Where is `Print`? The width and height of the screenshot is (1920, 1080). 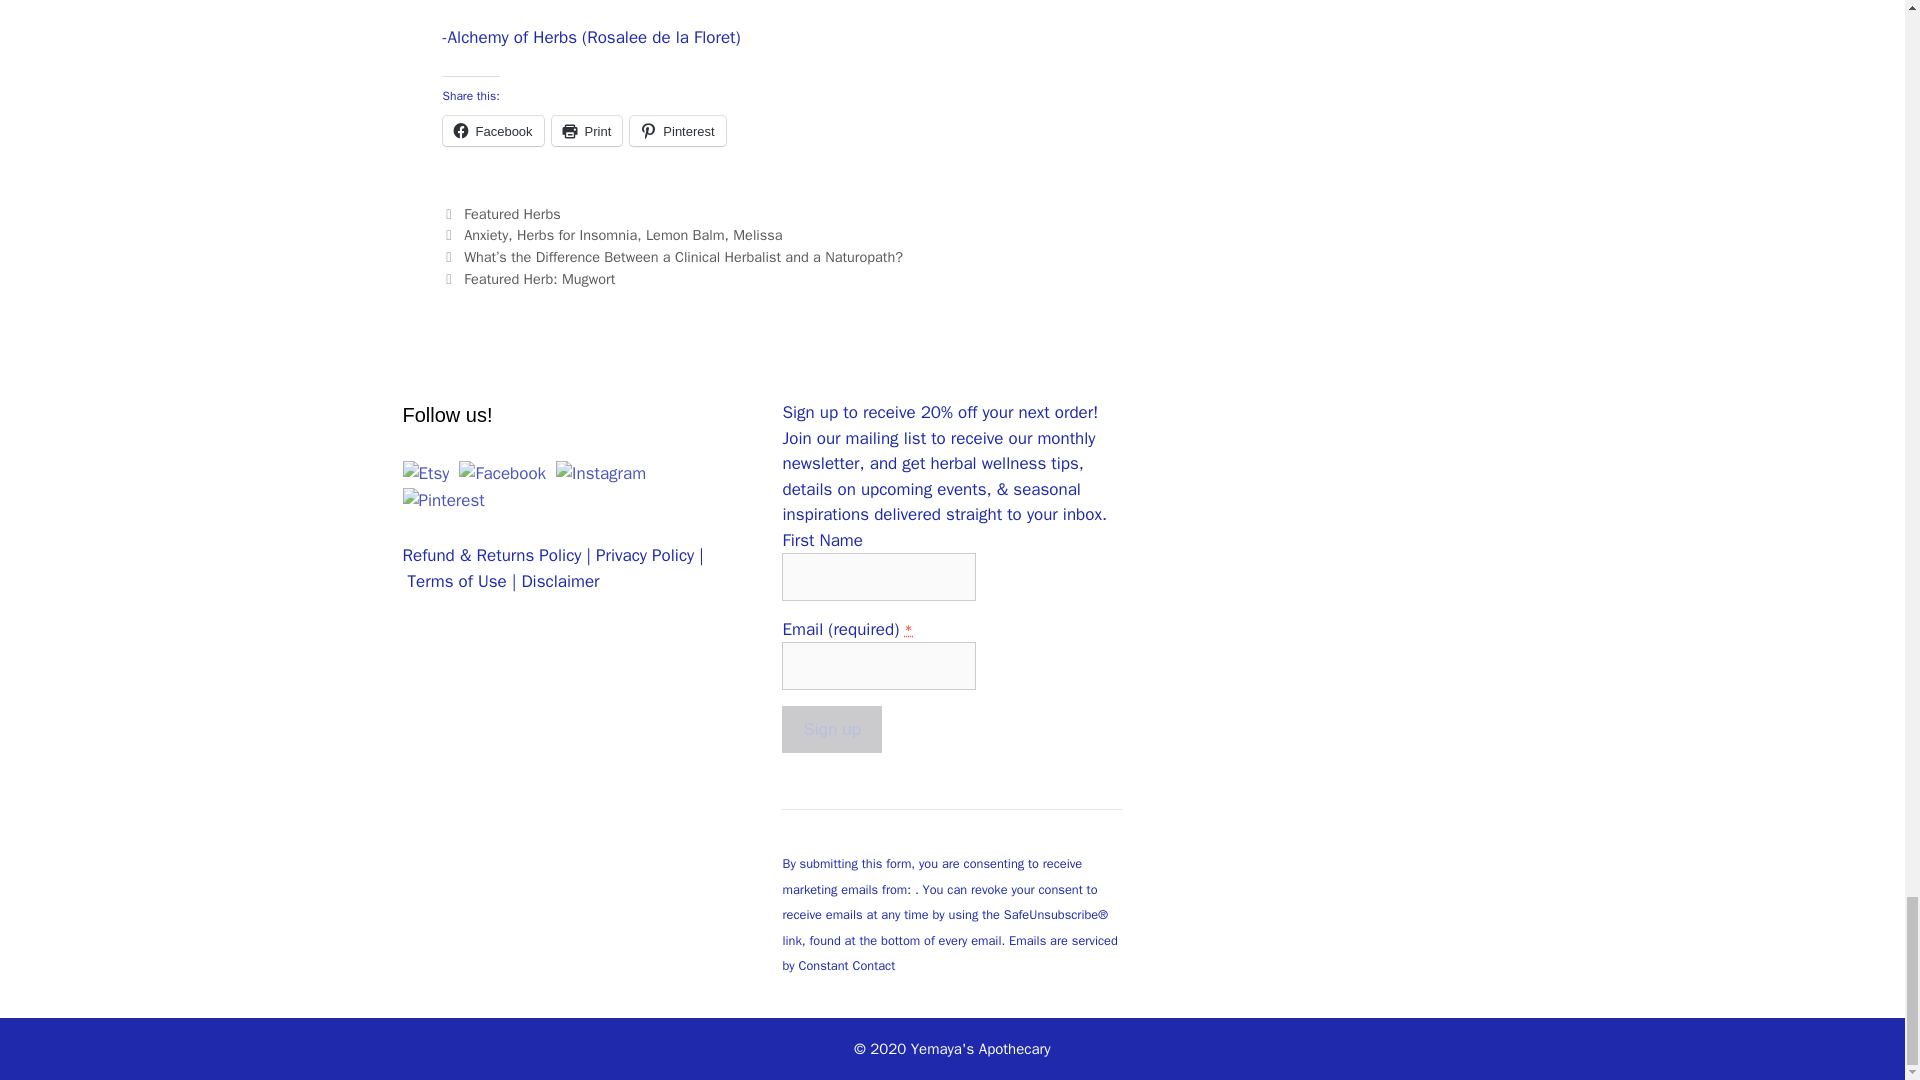
Print is located at coordinates (587, 130).